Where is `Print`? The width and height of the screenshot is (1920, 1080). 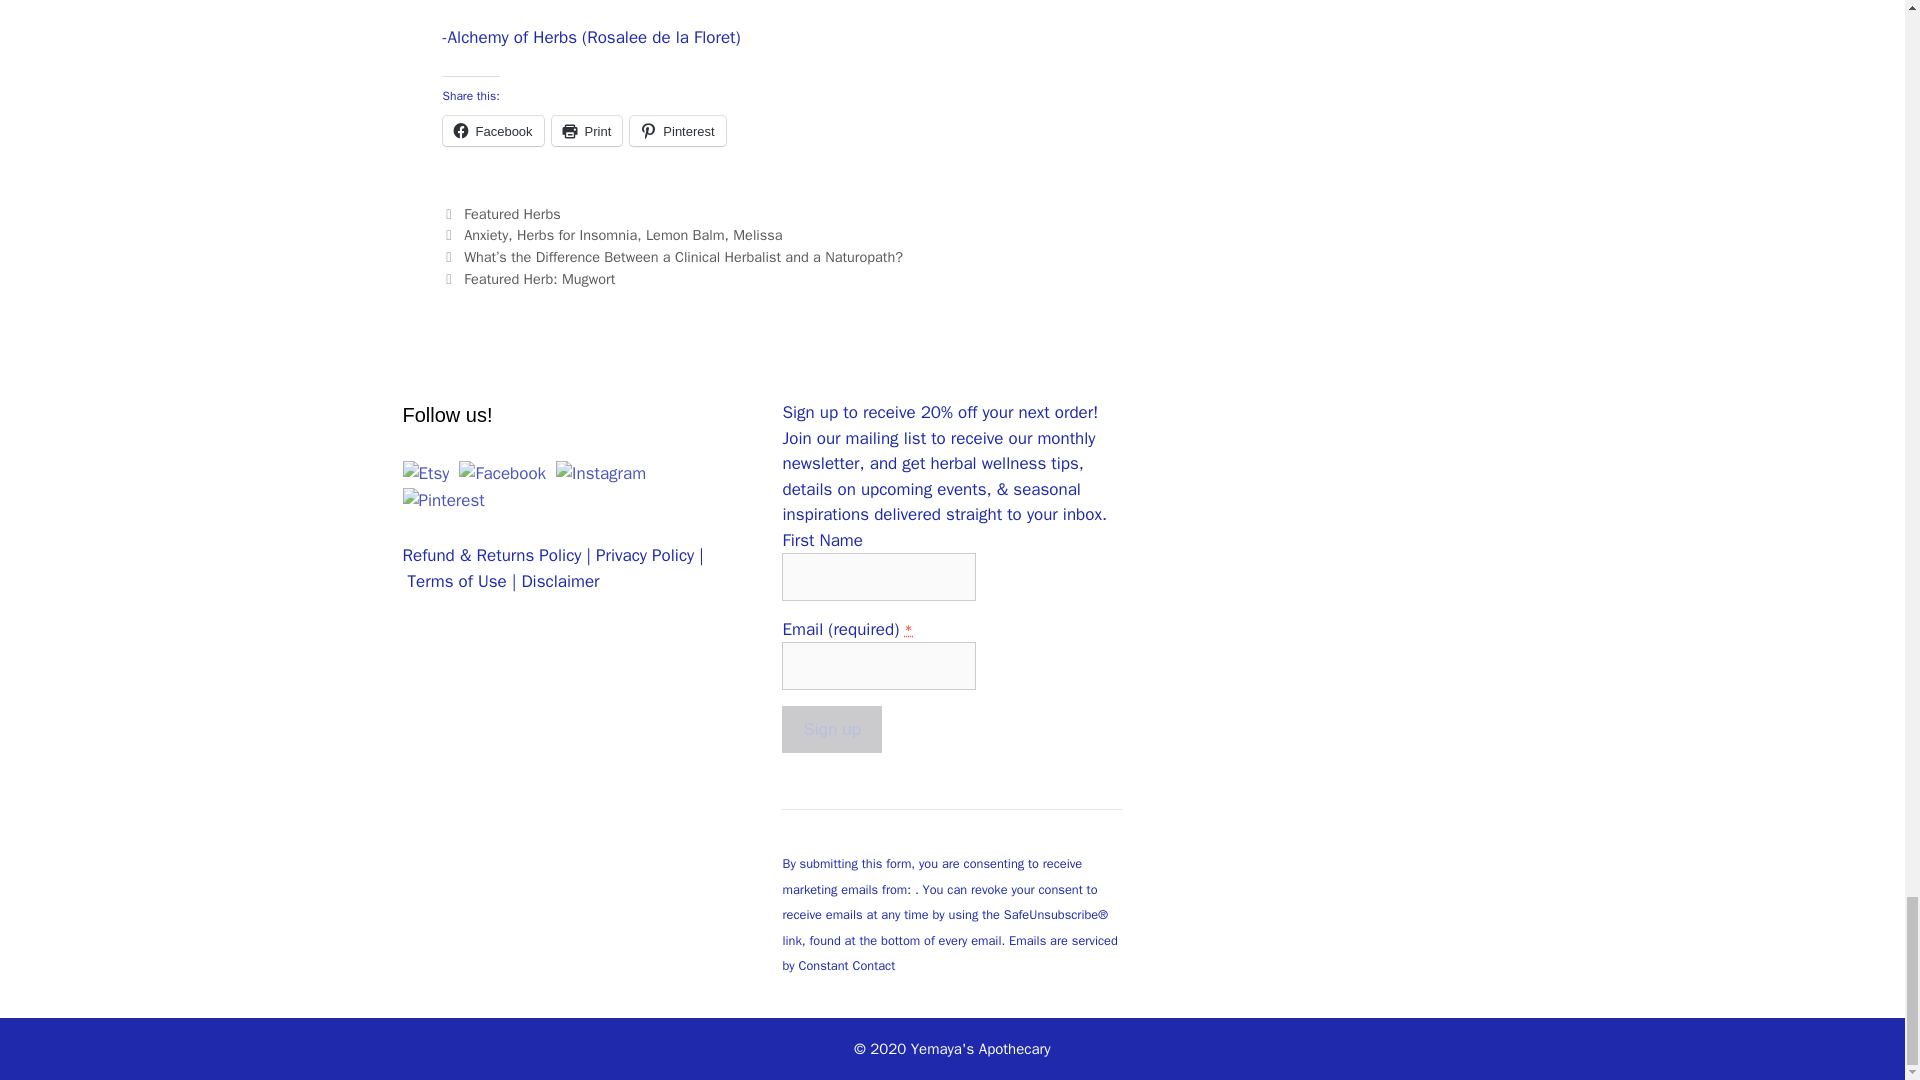
Print is located at coordinates (587, 130).